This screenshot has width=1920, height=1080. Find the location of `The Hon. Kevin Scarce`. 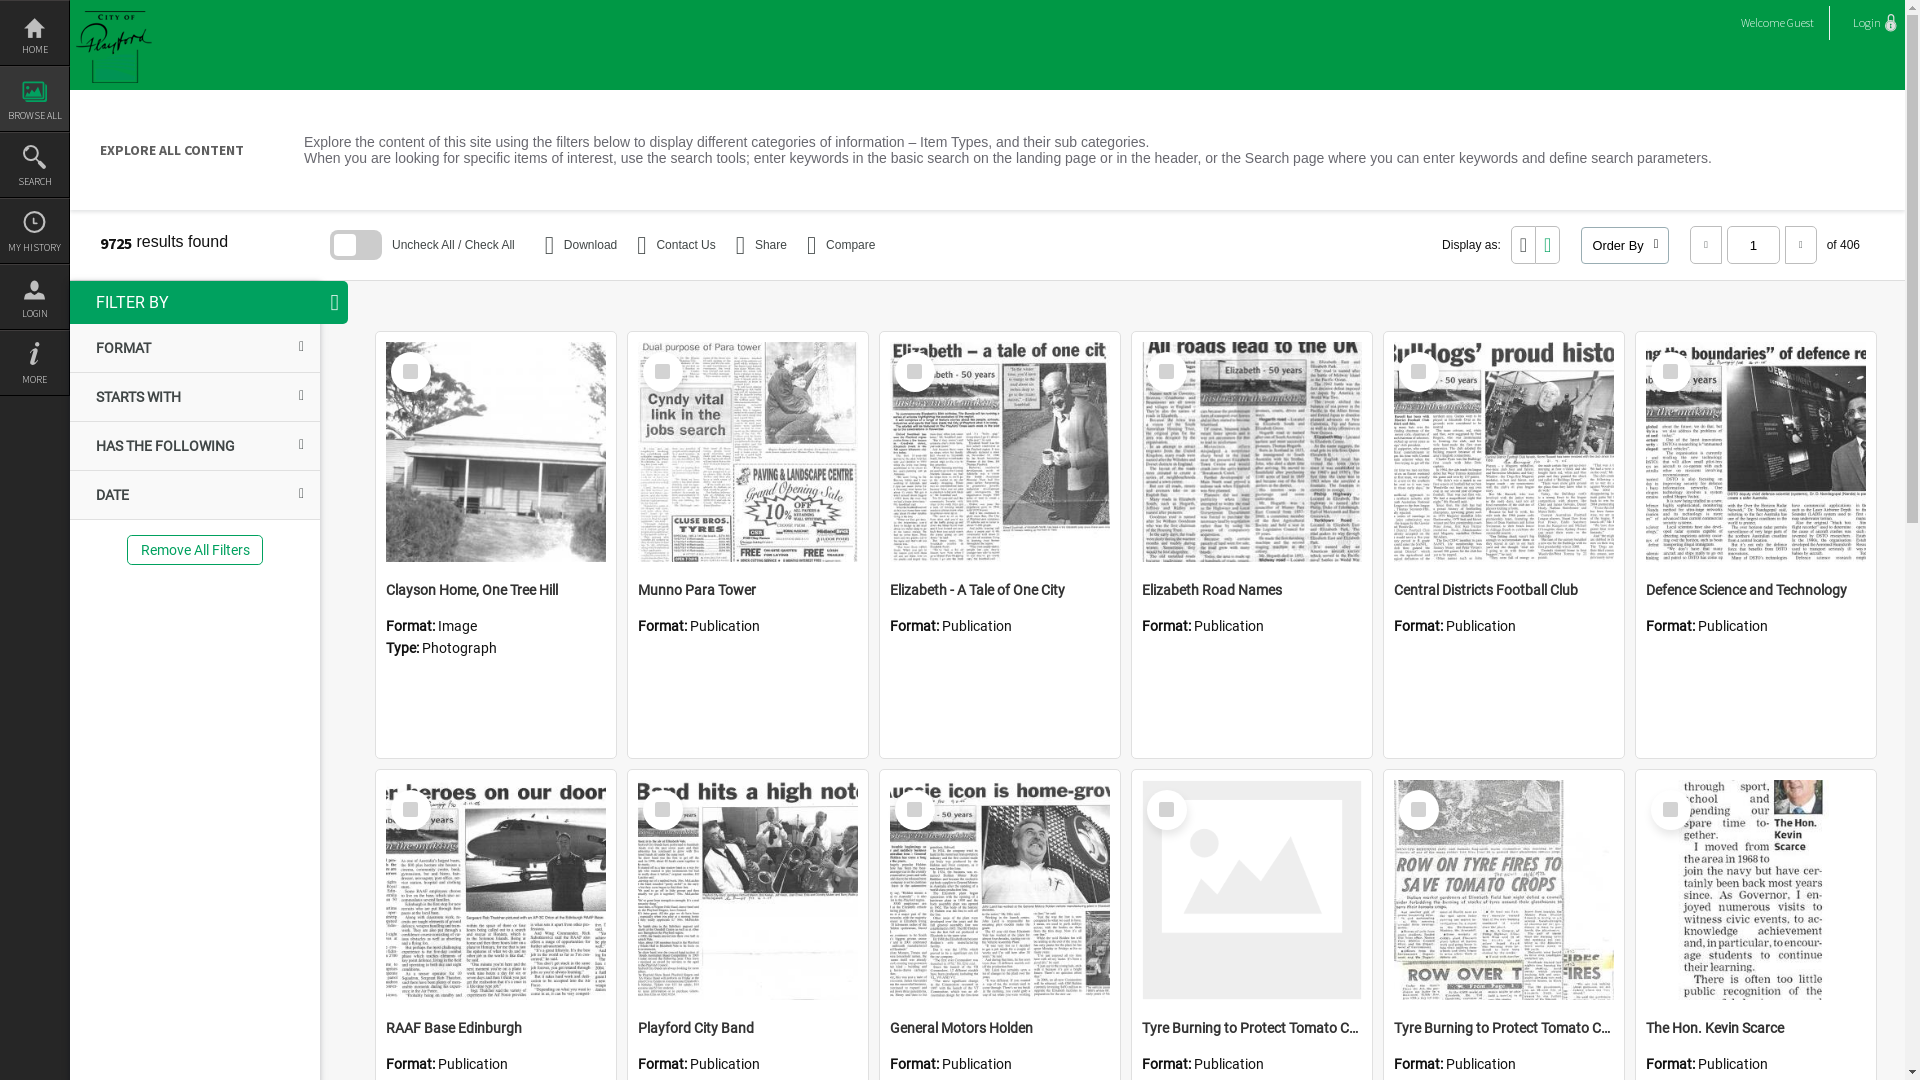

The Hon. Kevin Scarce is located at coordinates (1756, 890).